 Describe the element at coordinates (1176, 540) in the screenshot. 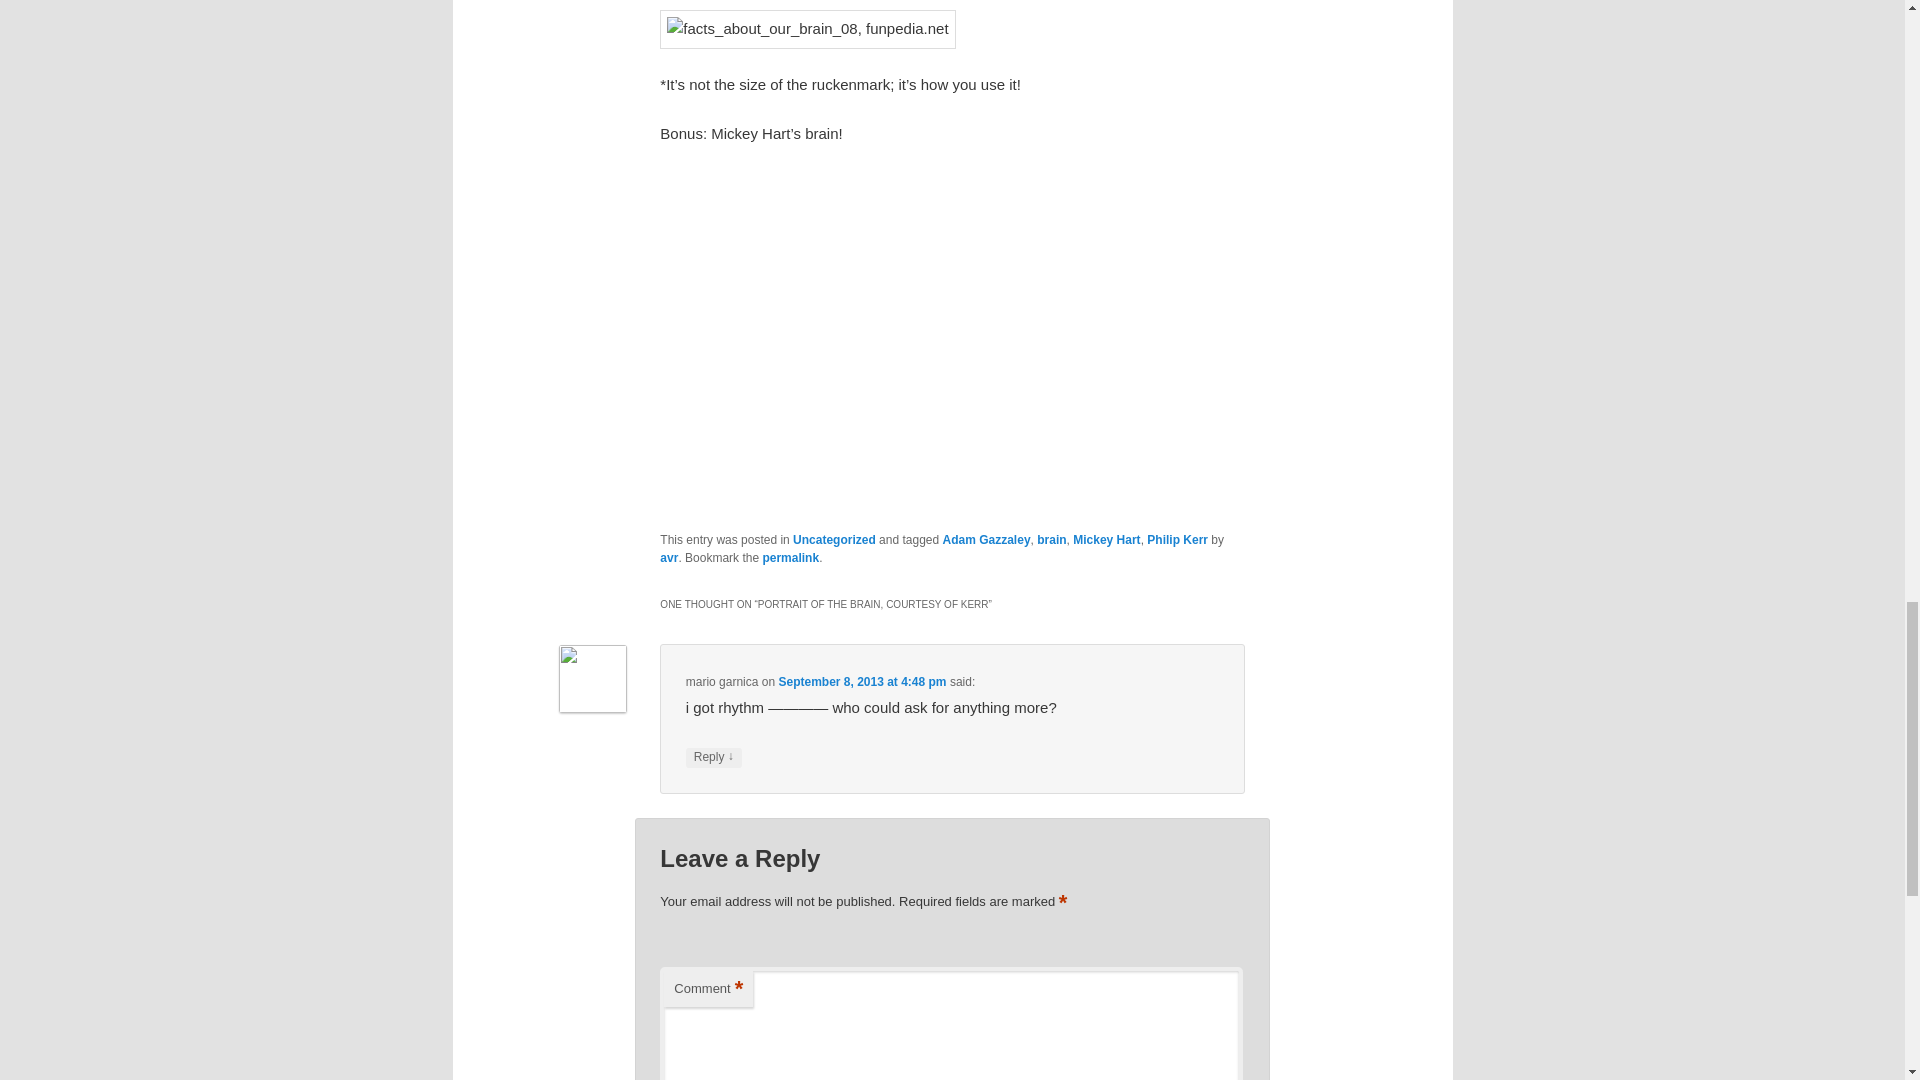

I see `Philip Kerr` at that location.